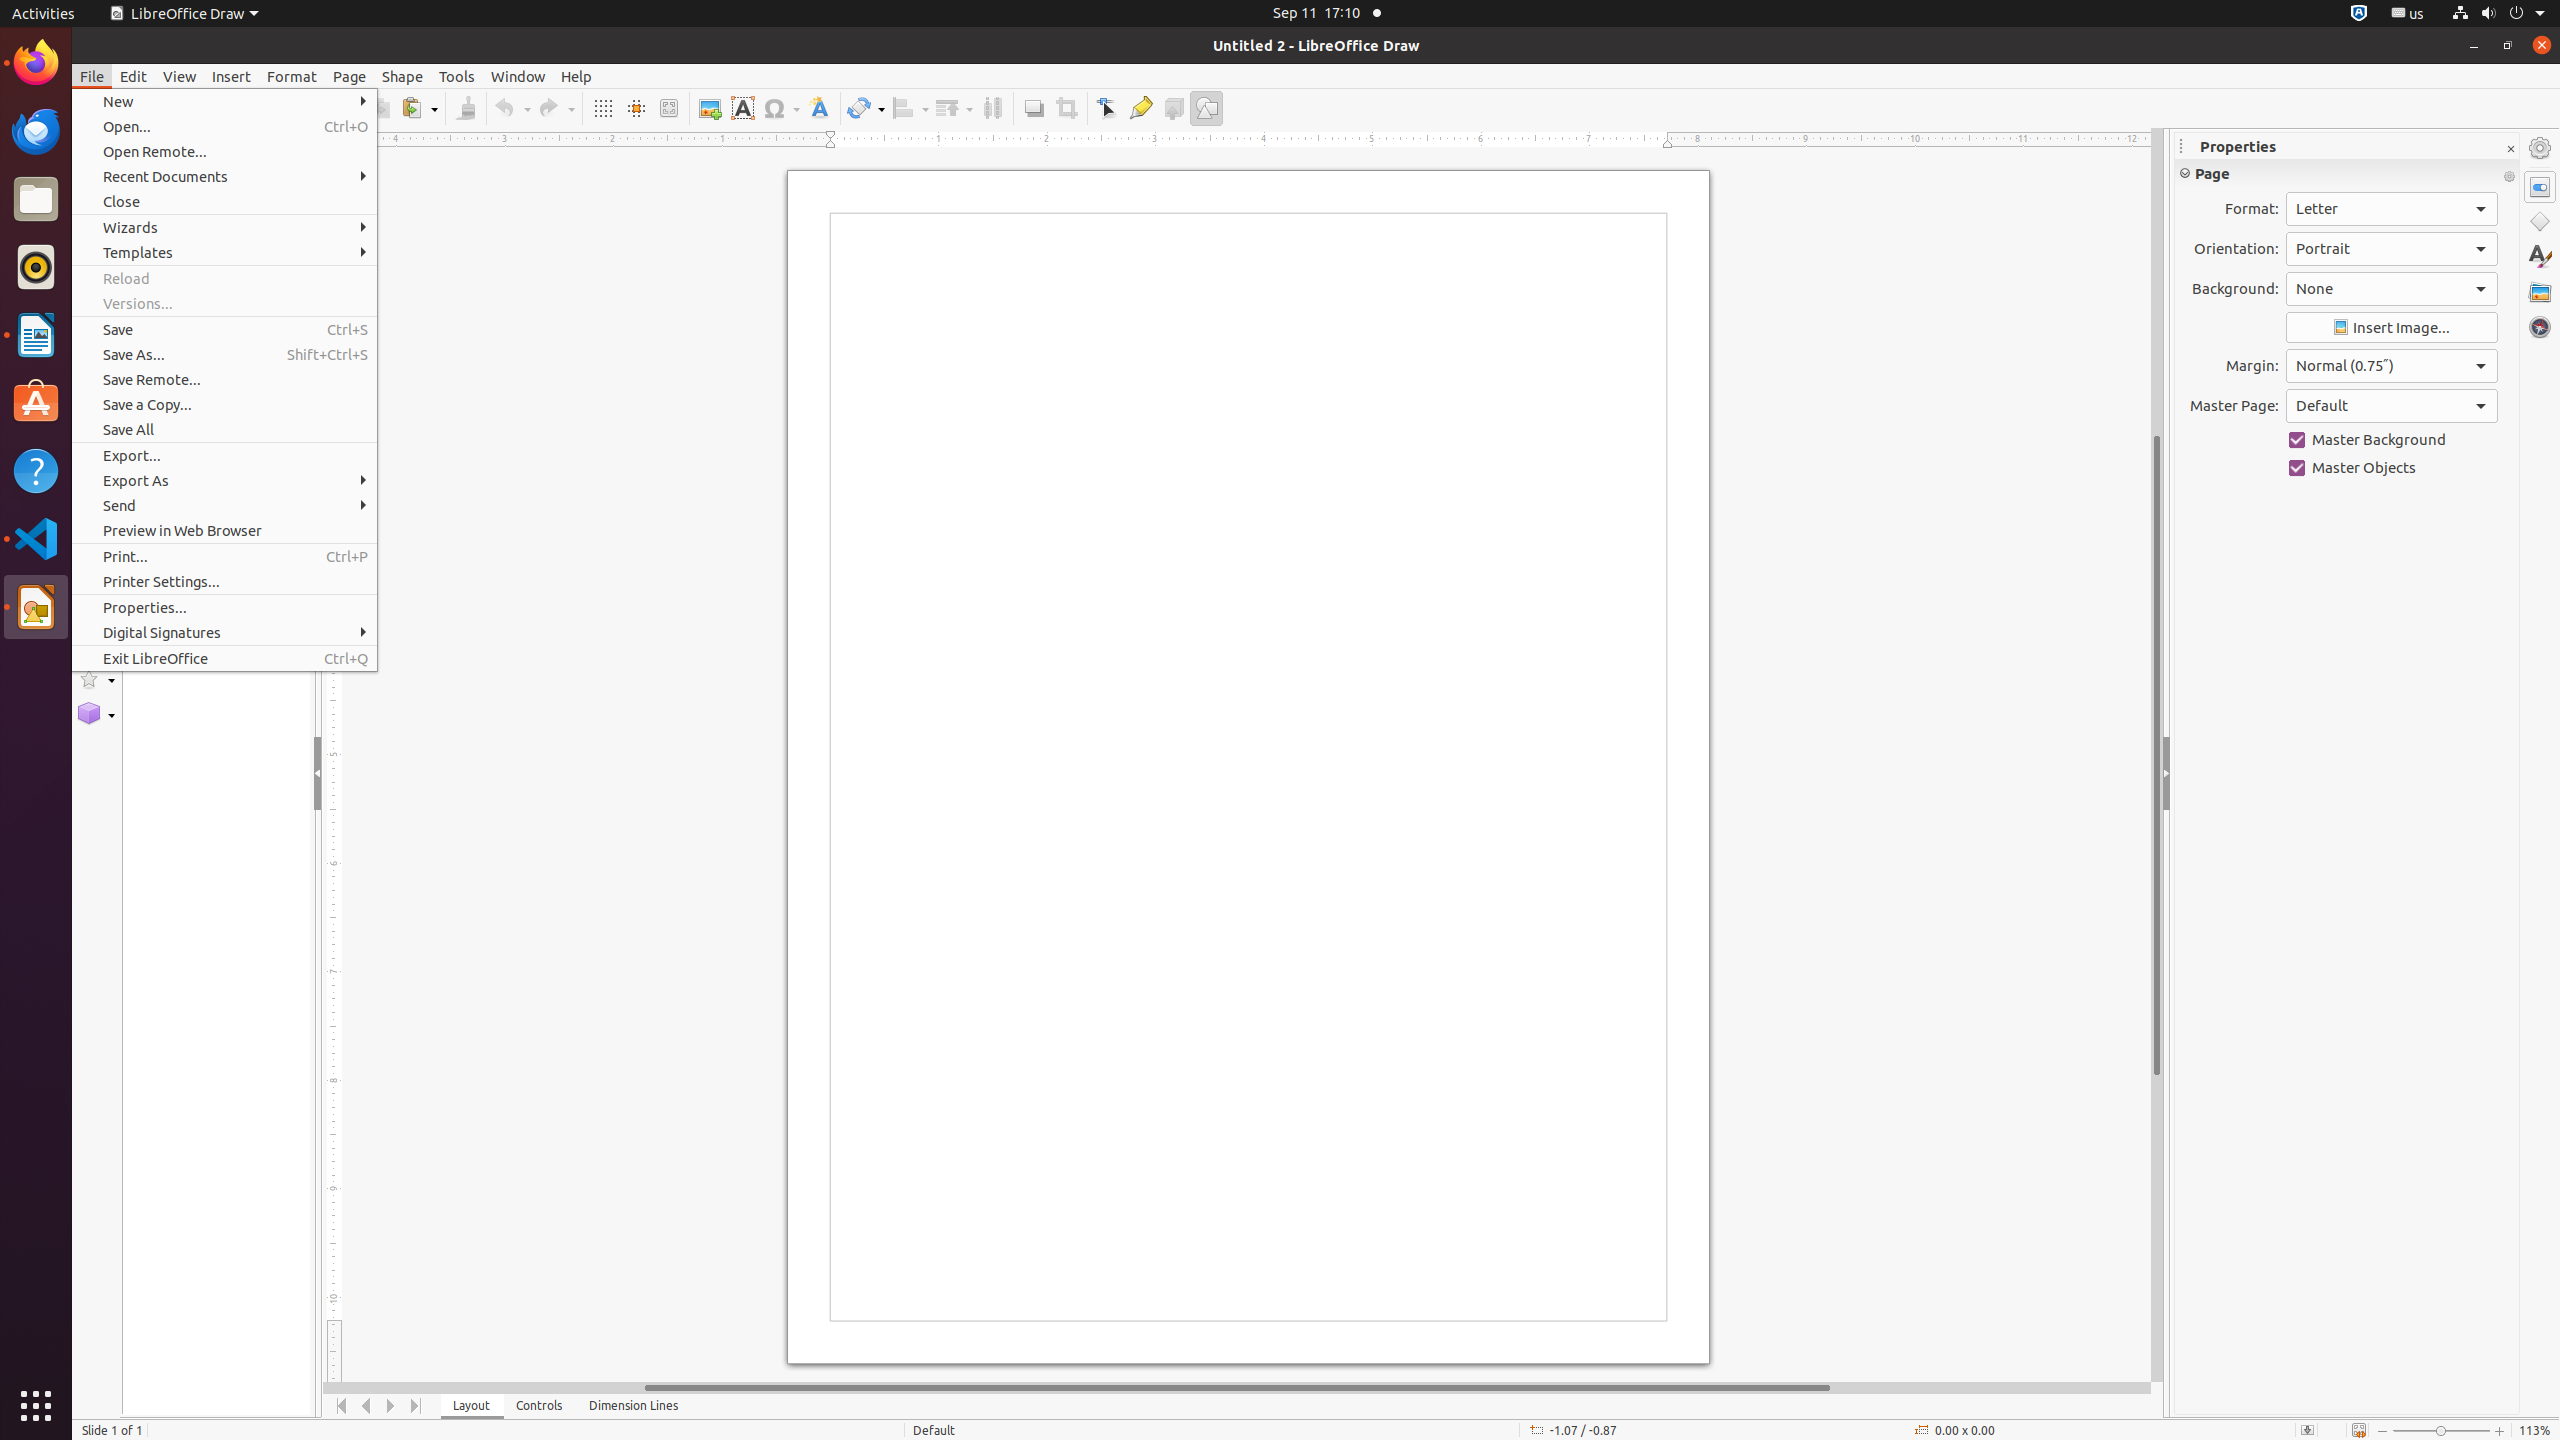  I want to click on Help, so click(576, 76).